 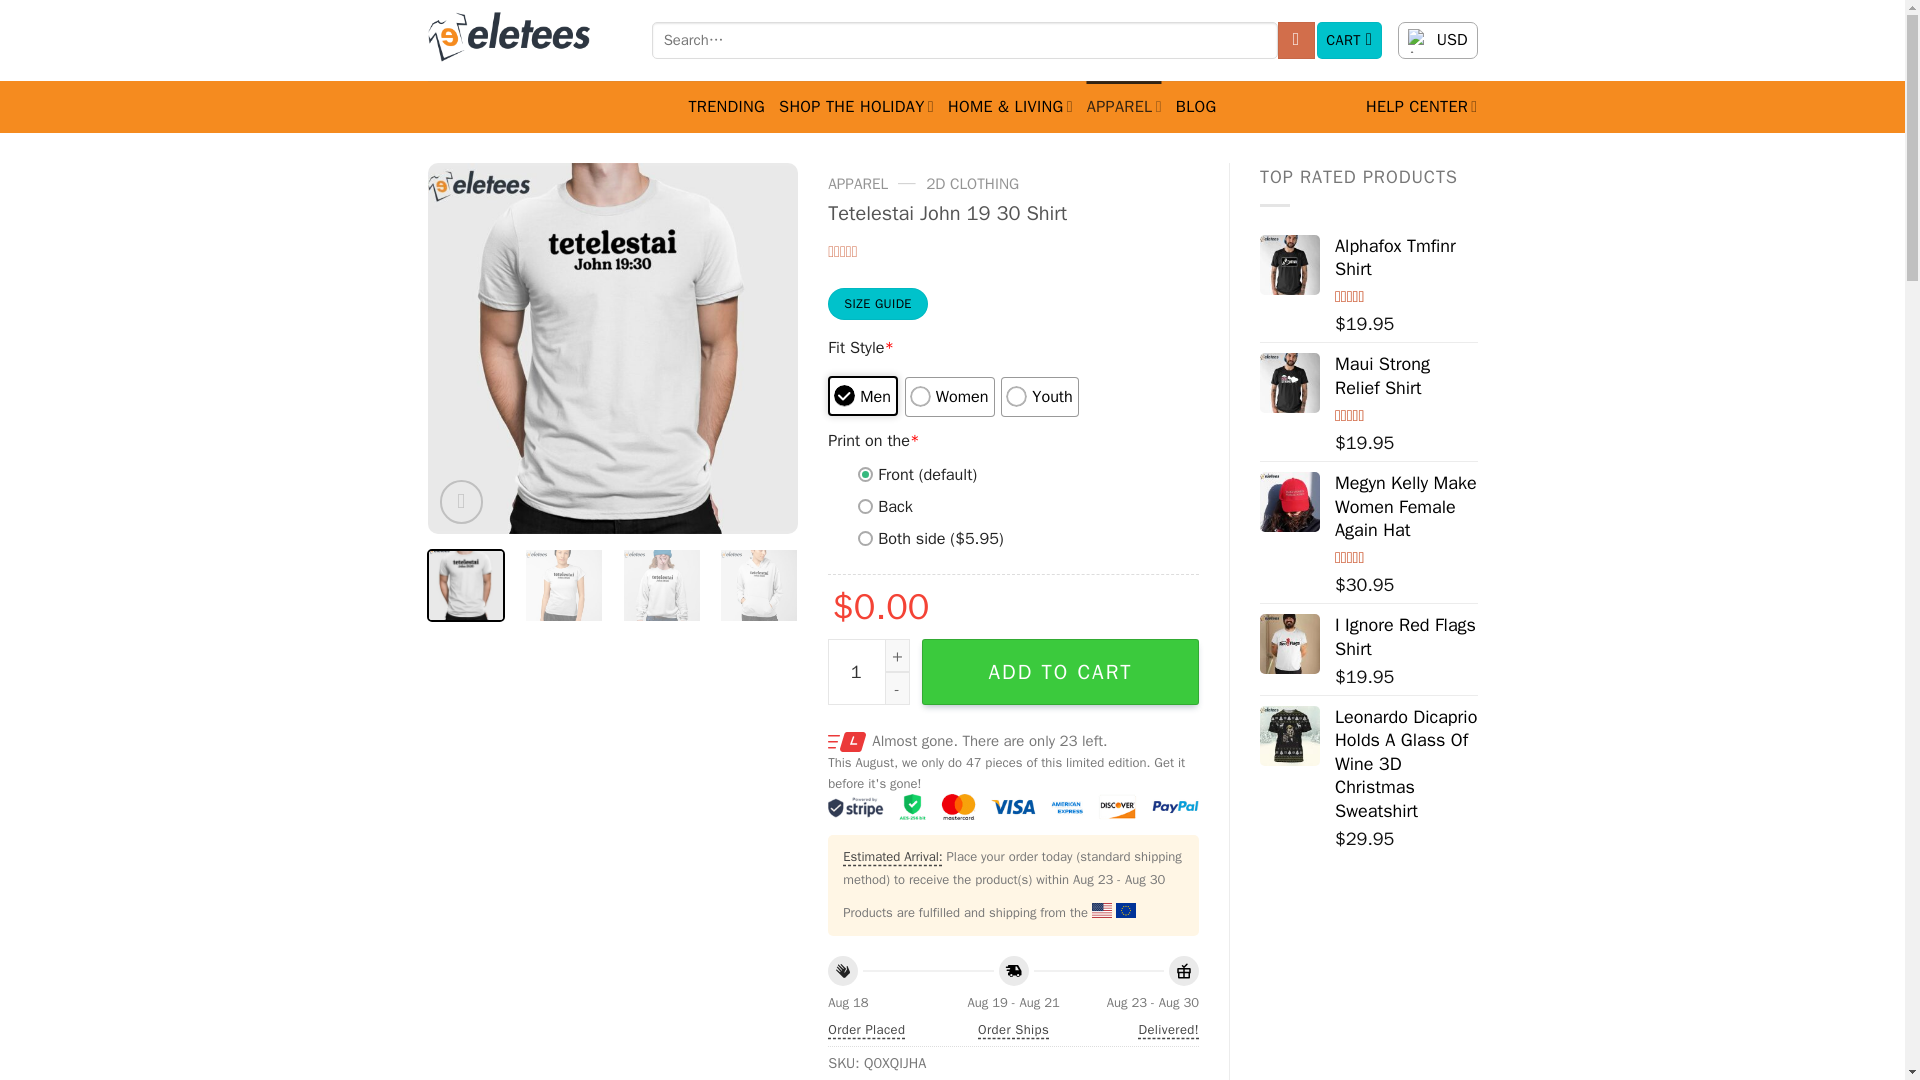 I want to click on Search, so click(x=1296, y=40).